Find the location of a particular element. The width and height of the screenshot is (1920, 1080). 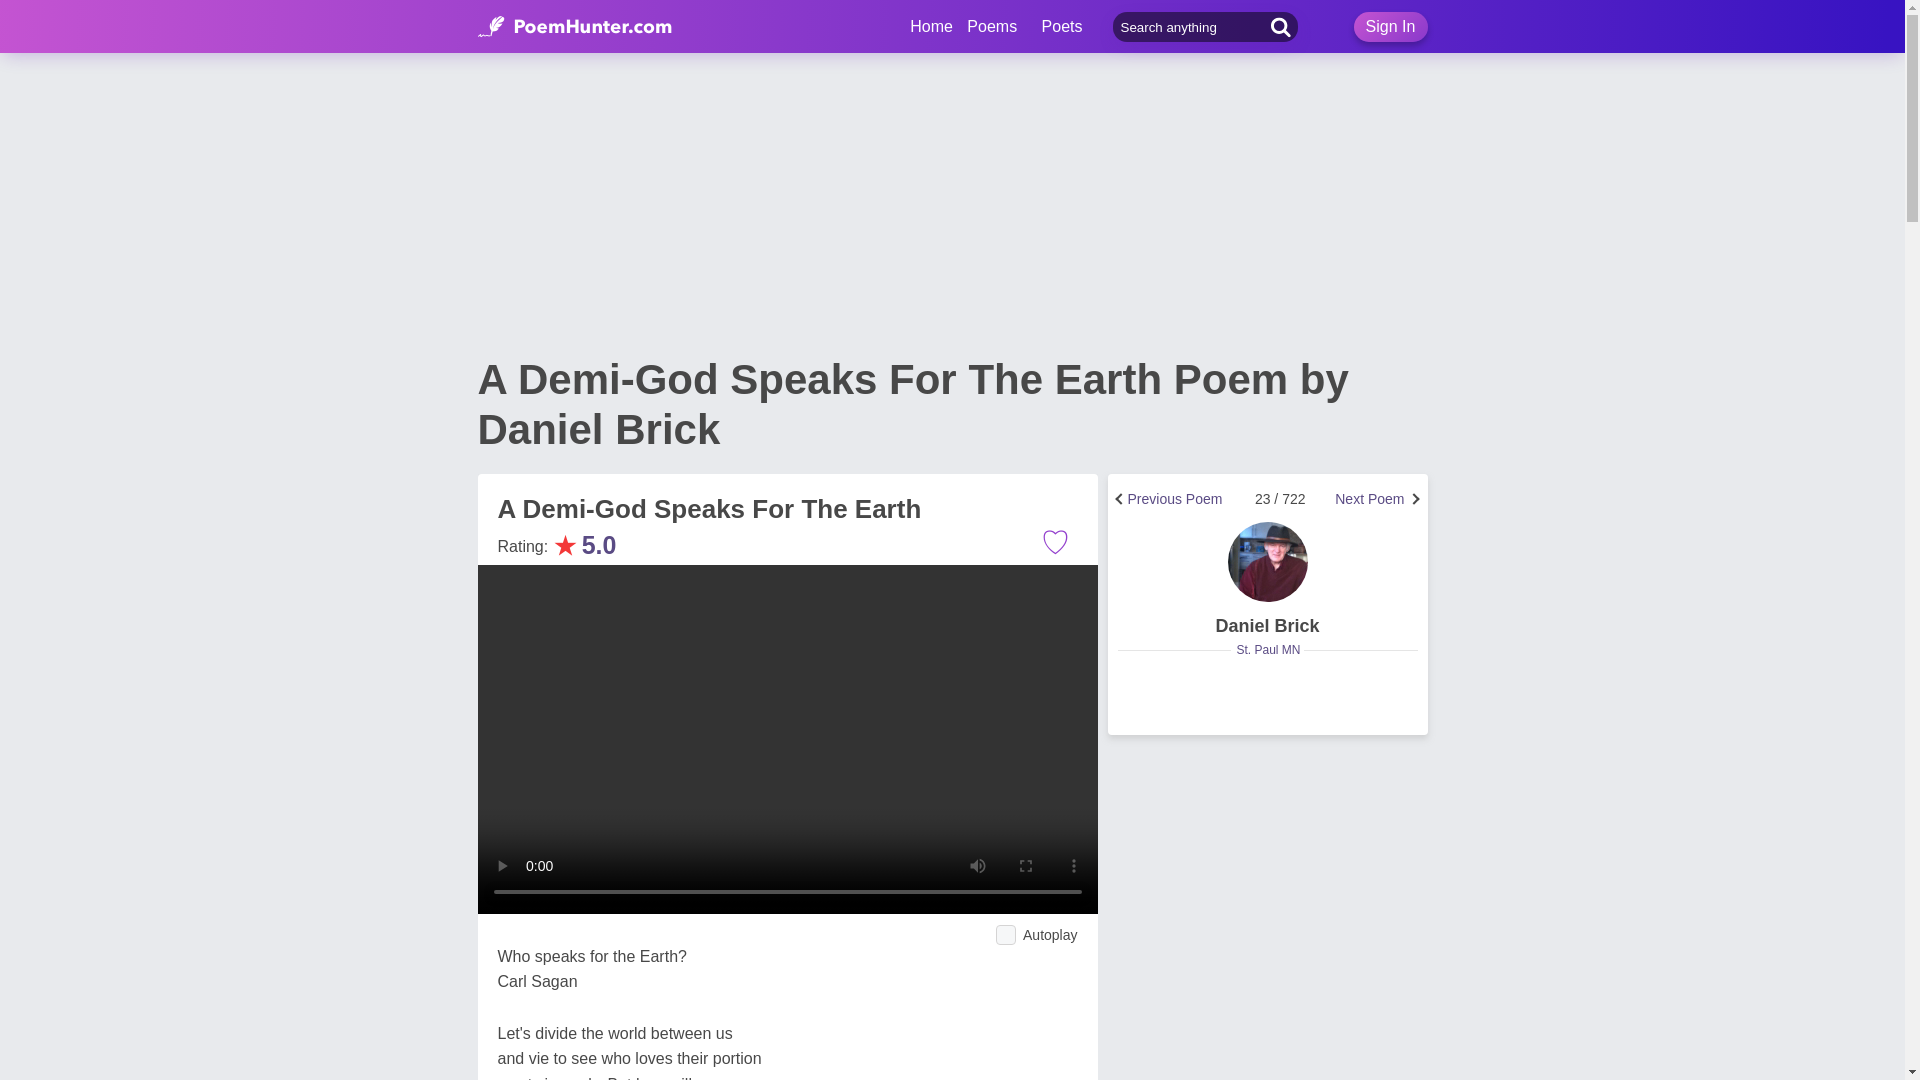

Home is located at coordinates (931, 26).